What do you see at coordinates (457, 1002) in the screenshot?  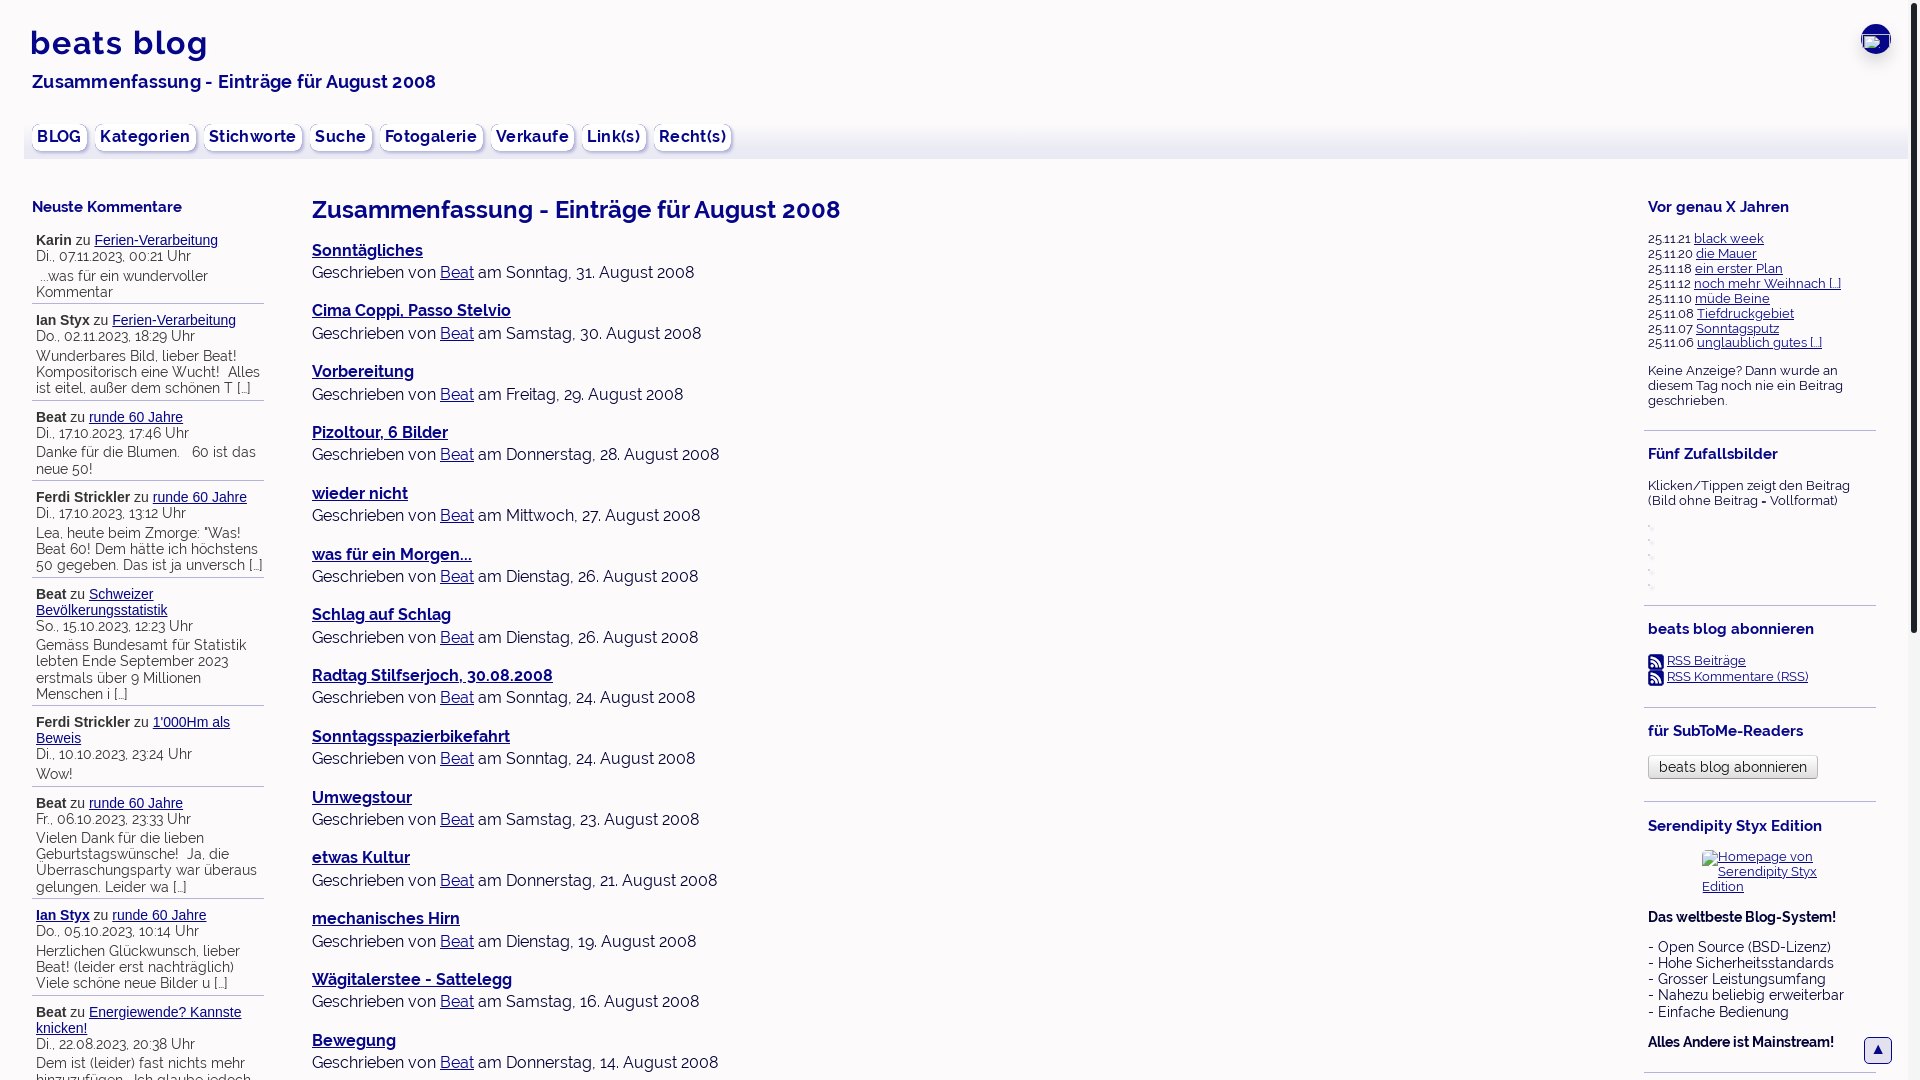 I see `Beat` at bounding box center [457, 1002].